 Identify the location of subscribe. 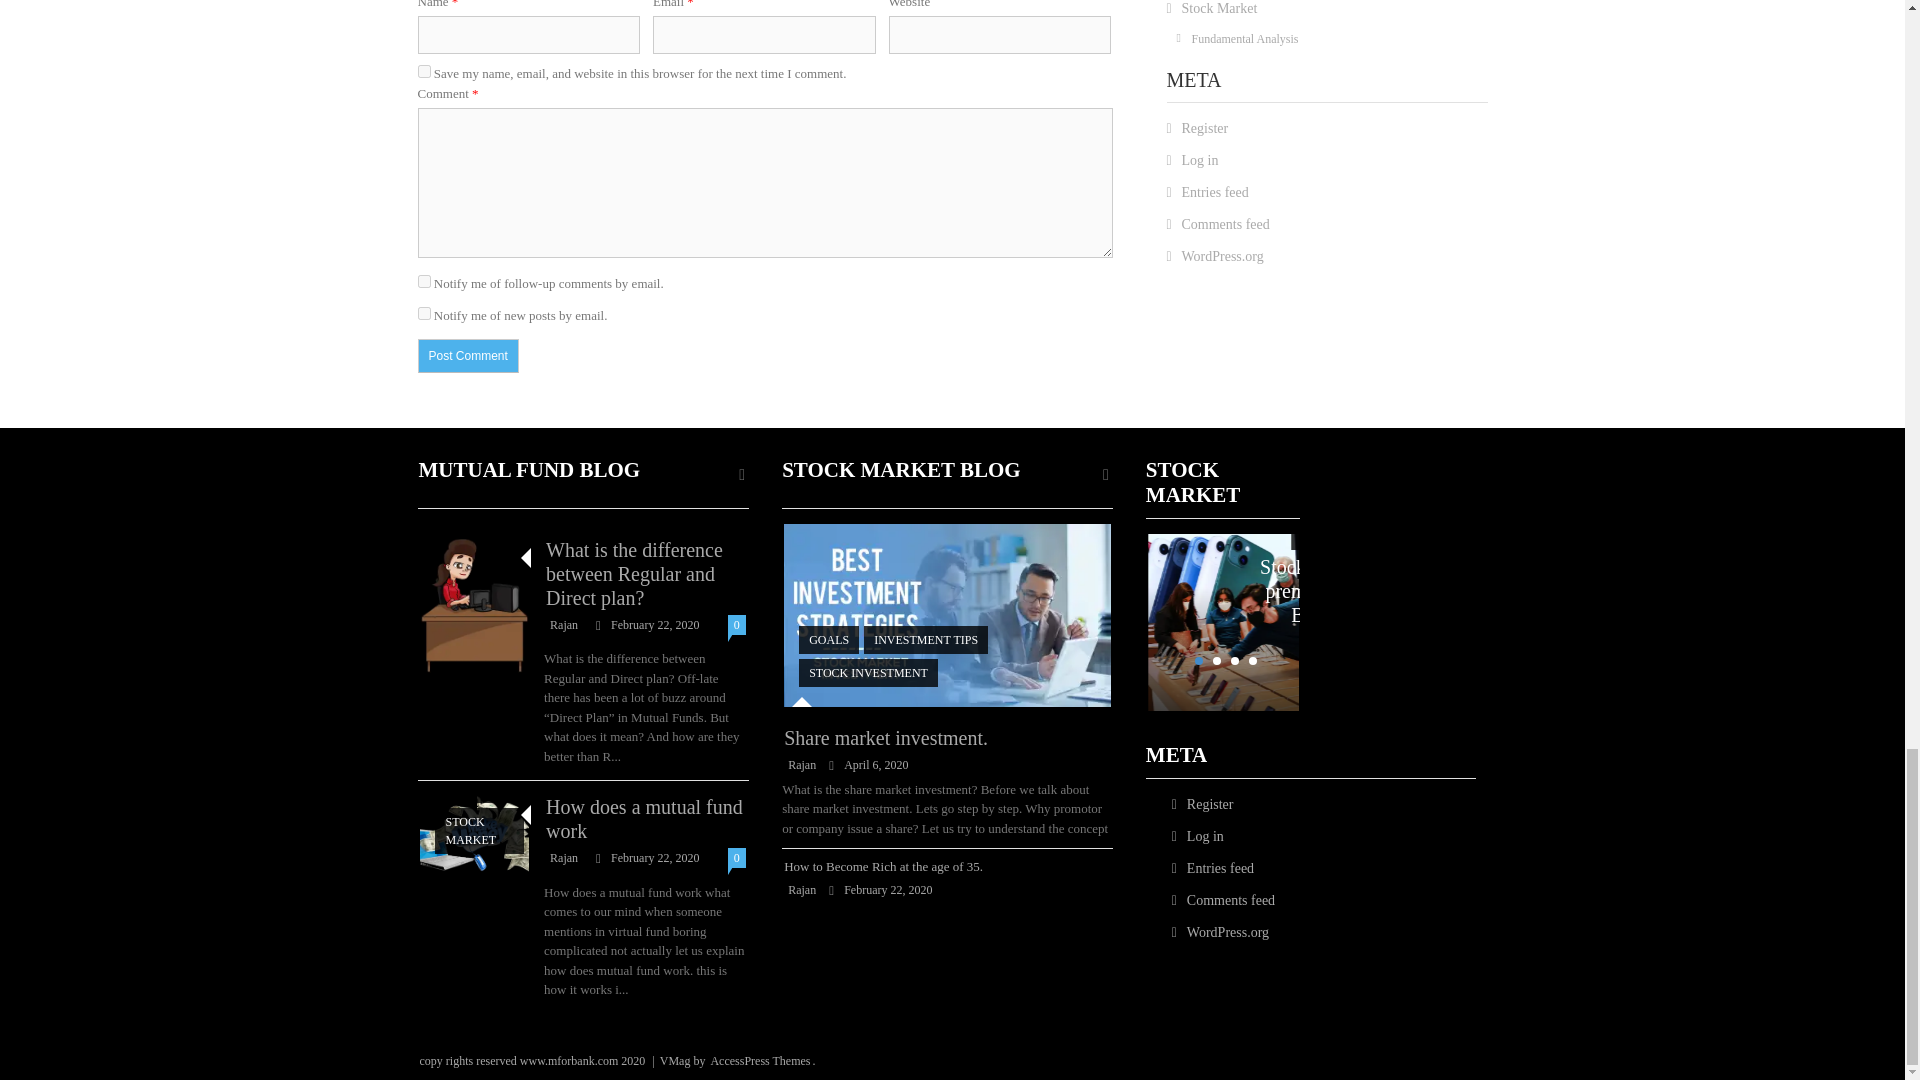
(424, 282).